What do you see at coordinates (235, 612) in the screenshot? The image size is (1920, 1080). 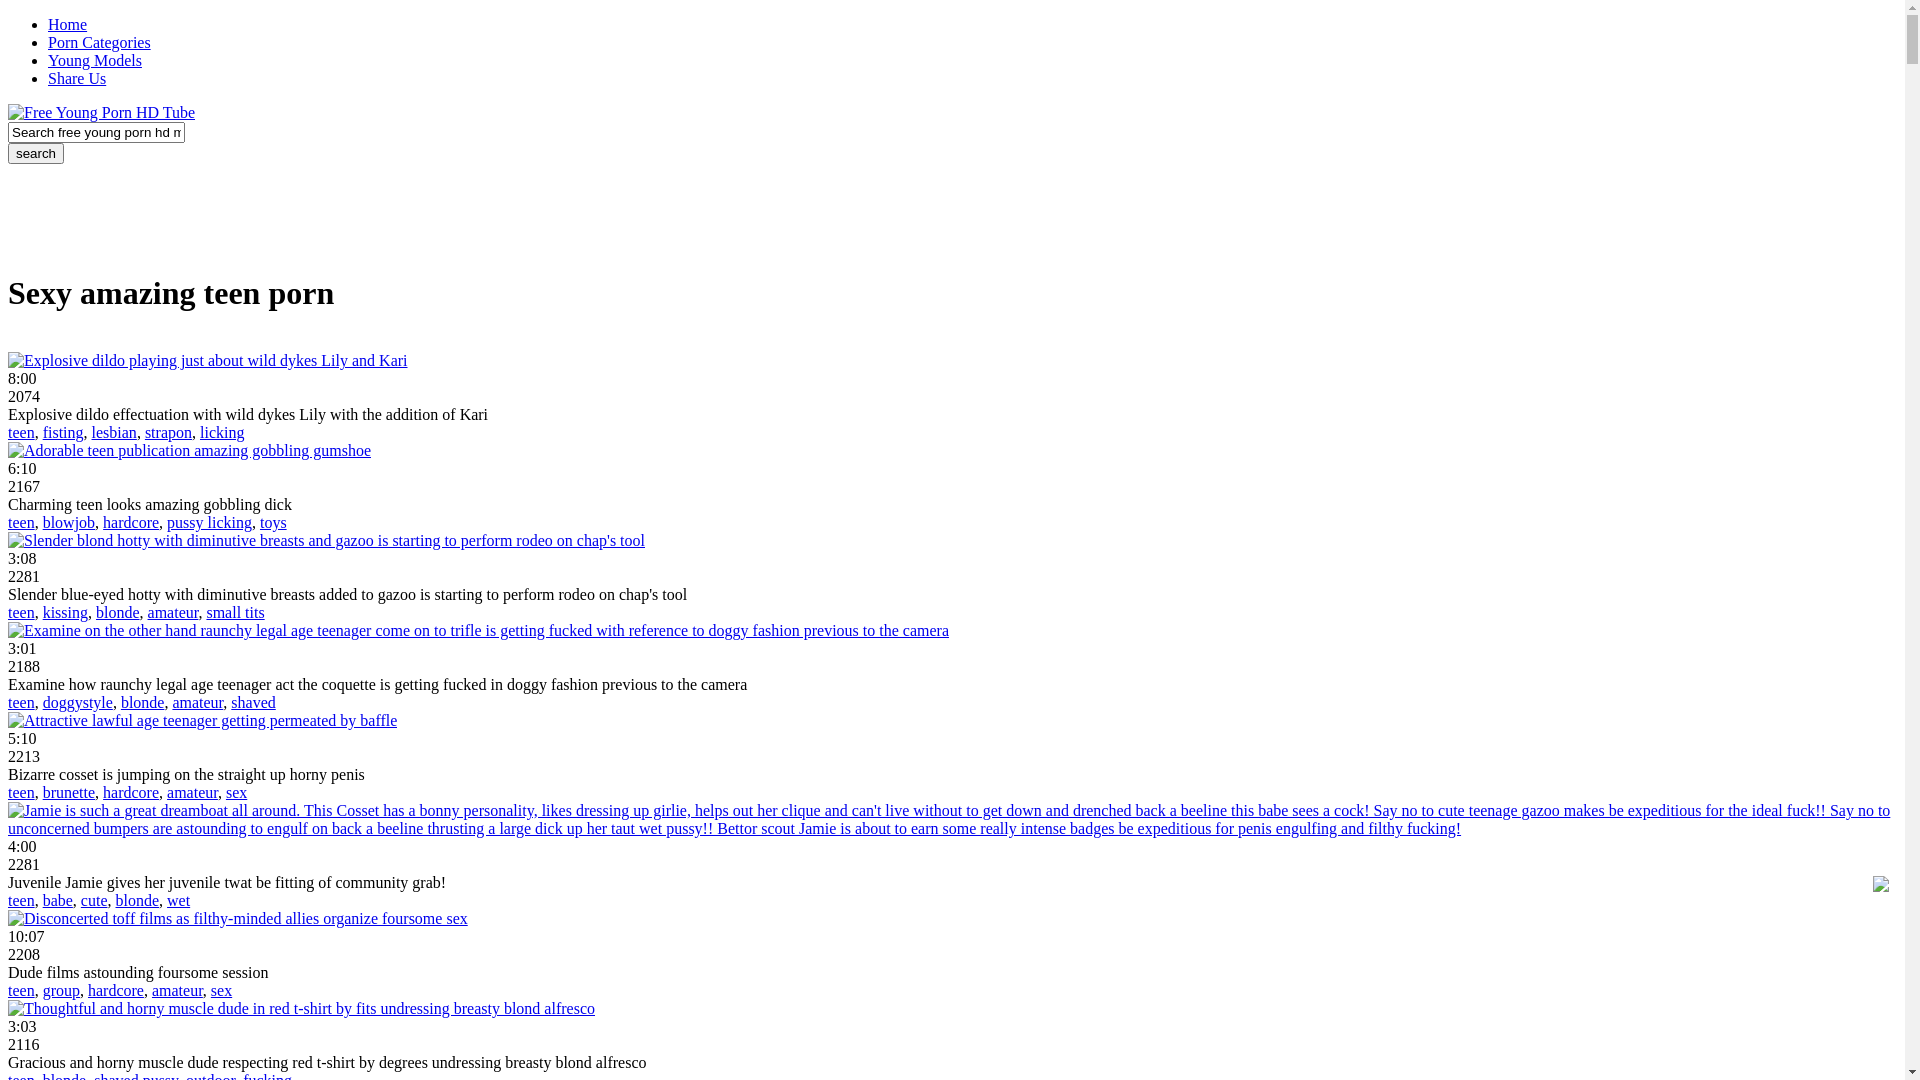 I see `small tits` at bounding box center [235, 612].